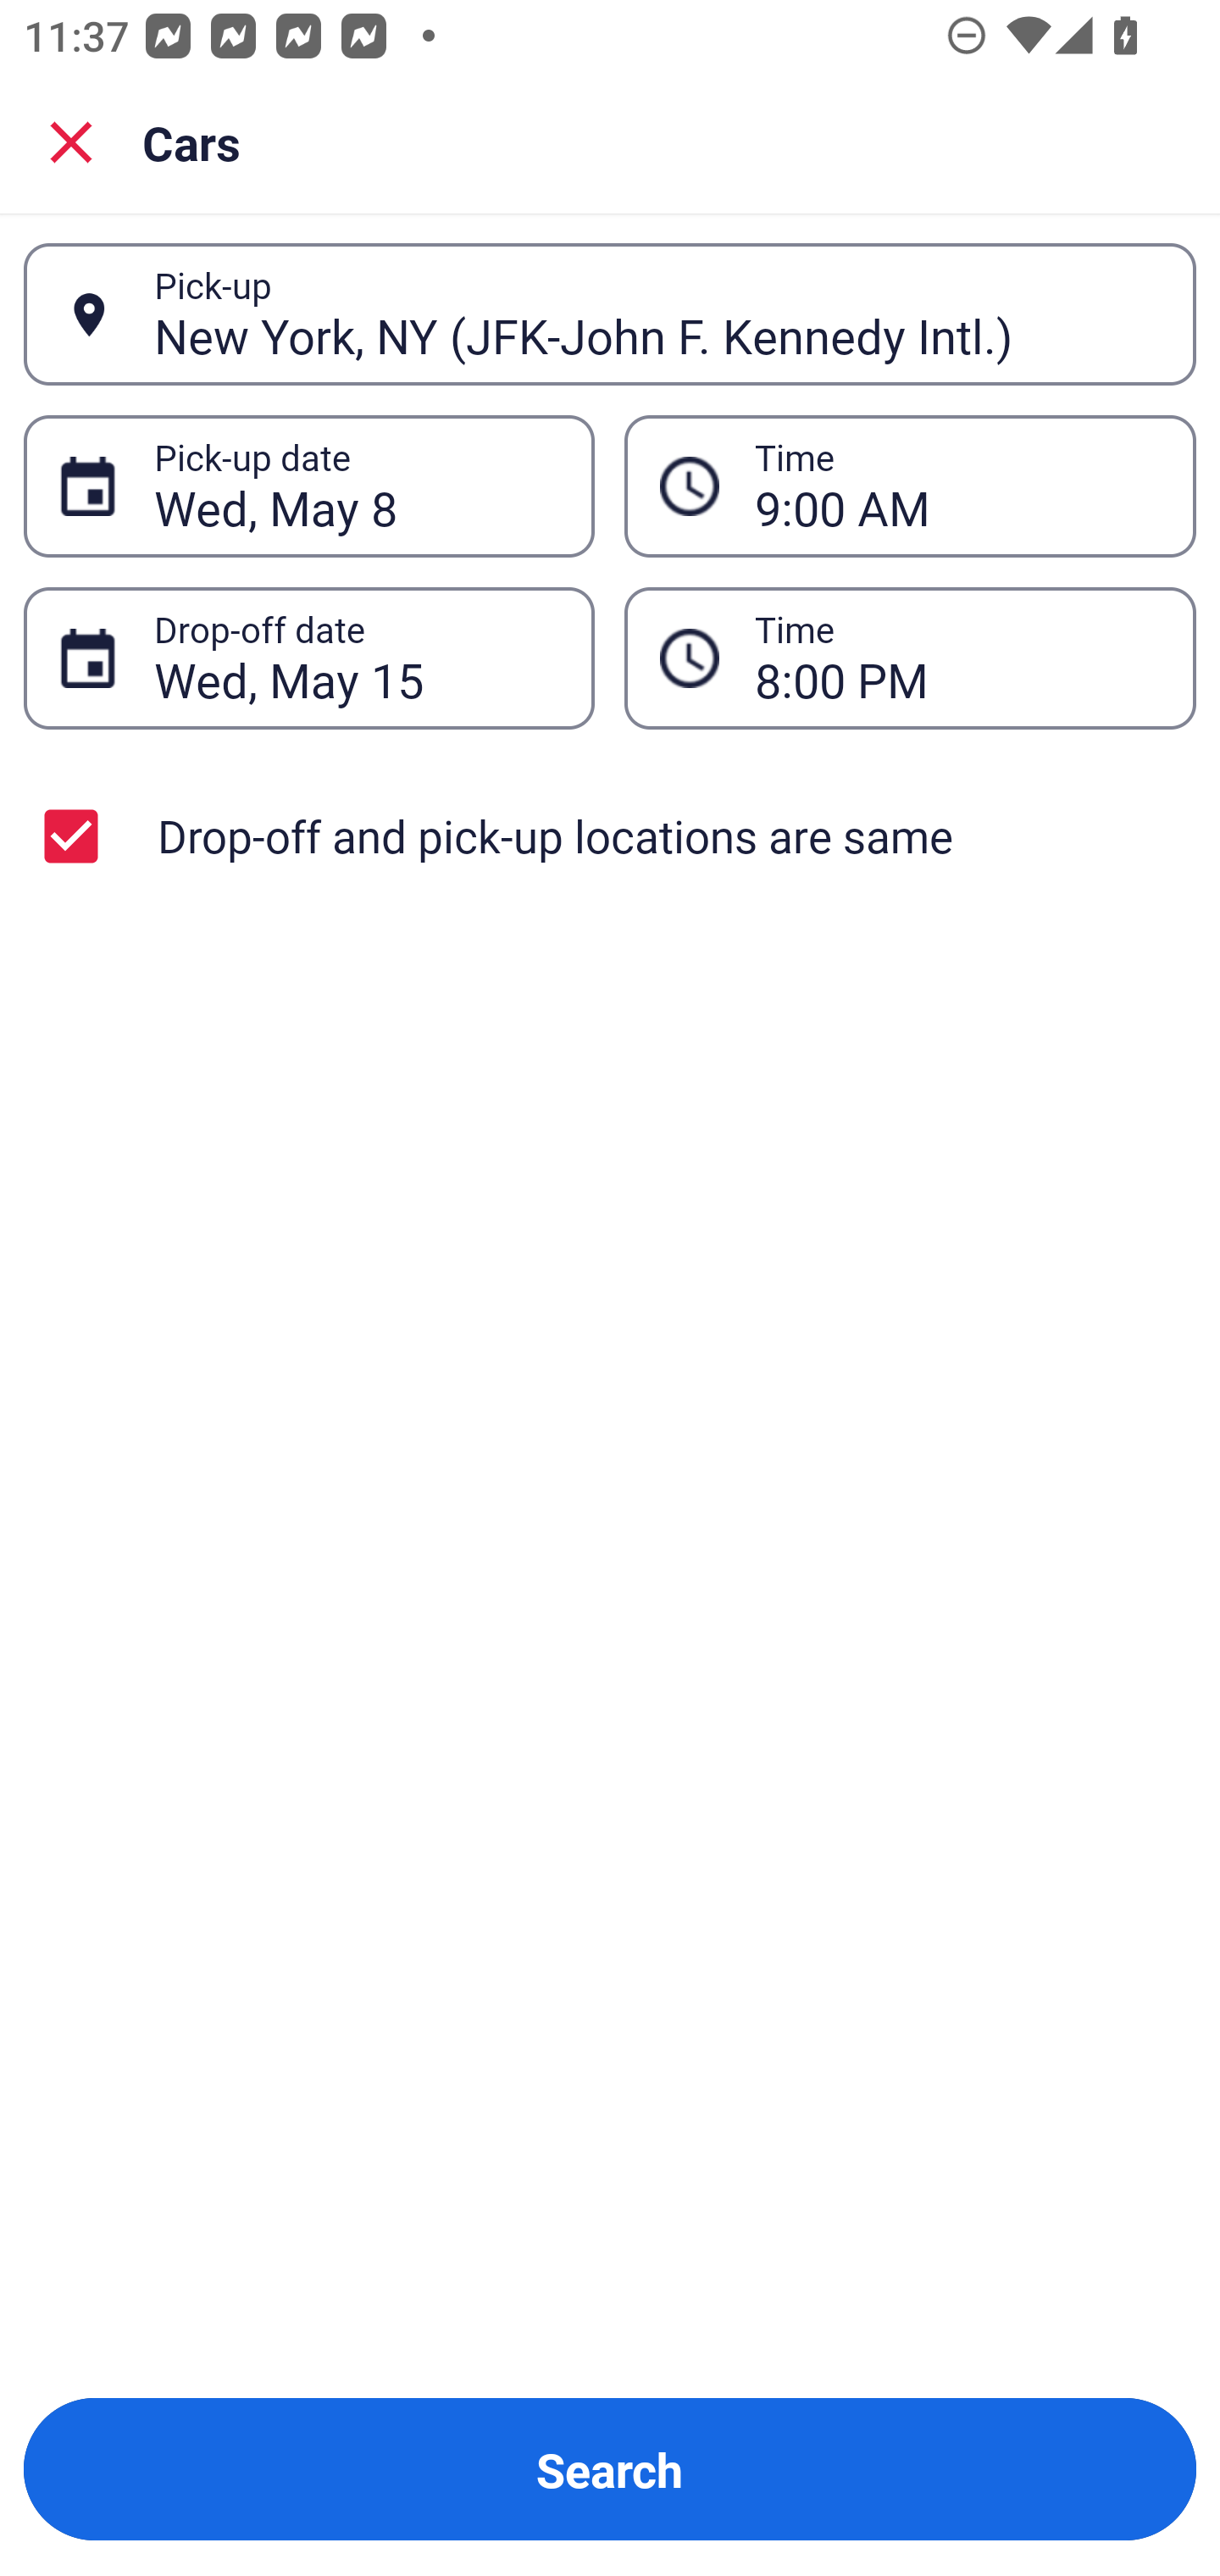 The height and width of the screenshot is (2576, 1220). What do you see at coordinates (910, 658) in the screenshot?
I see `8:00 PM` at bounding box center [910, 658].